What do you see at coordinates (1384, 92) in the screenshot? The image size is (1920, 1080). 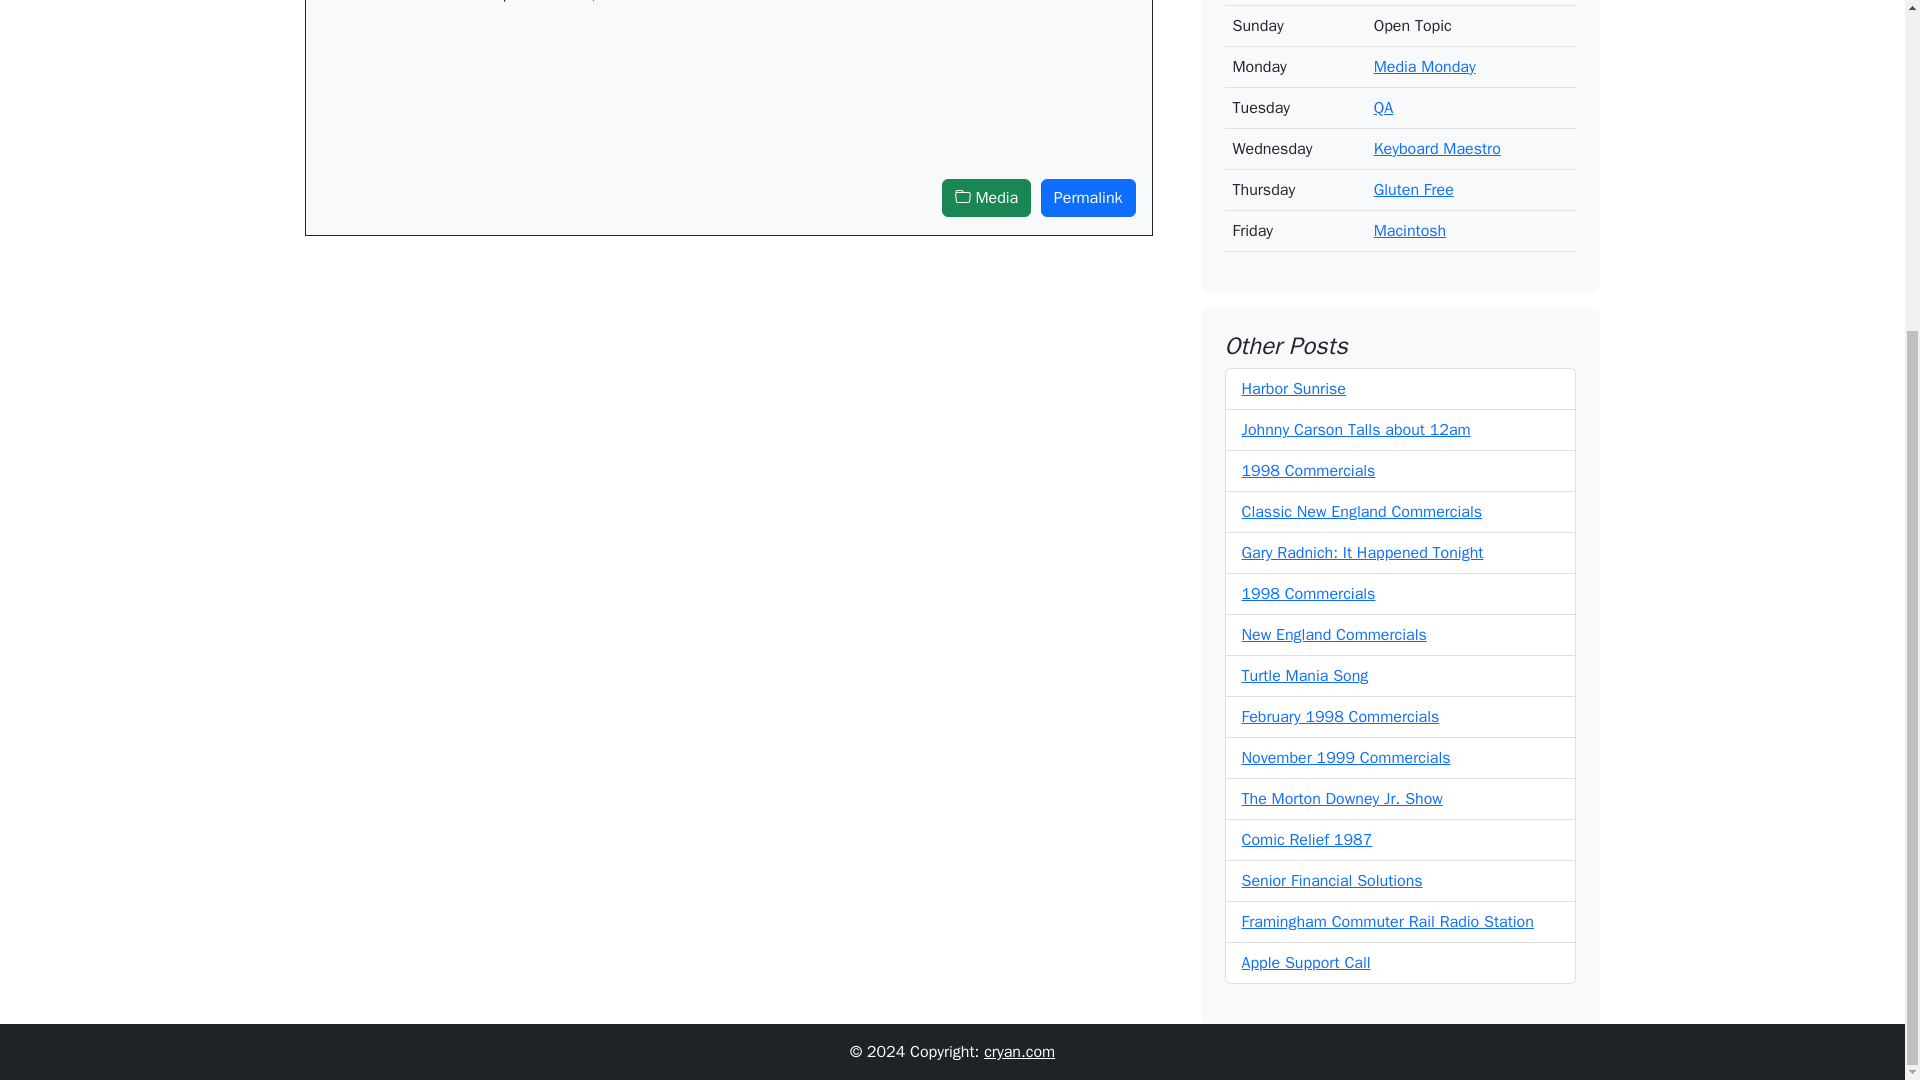 I see `QA` at bounding box center [1384, 92].